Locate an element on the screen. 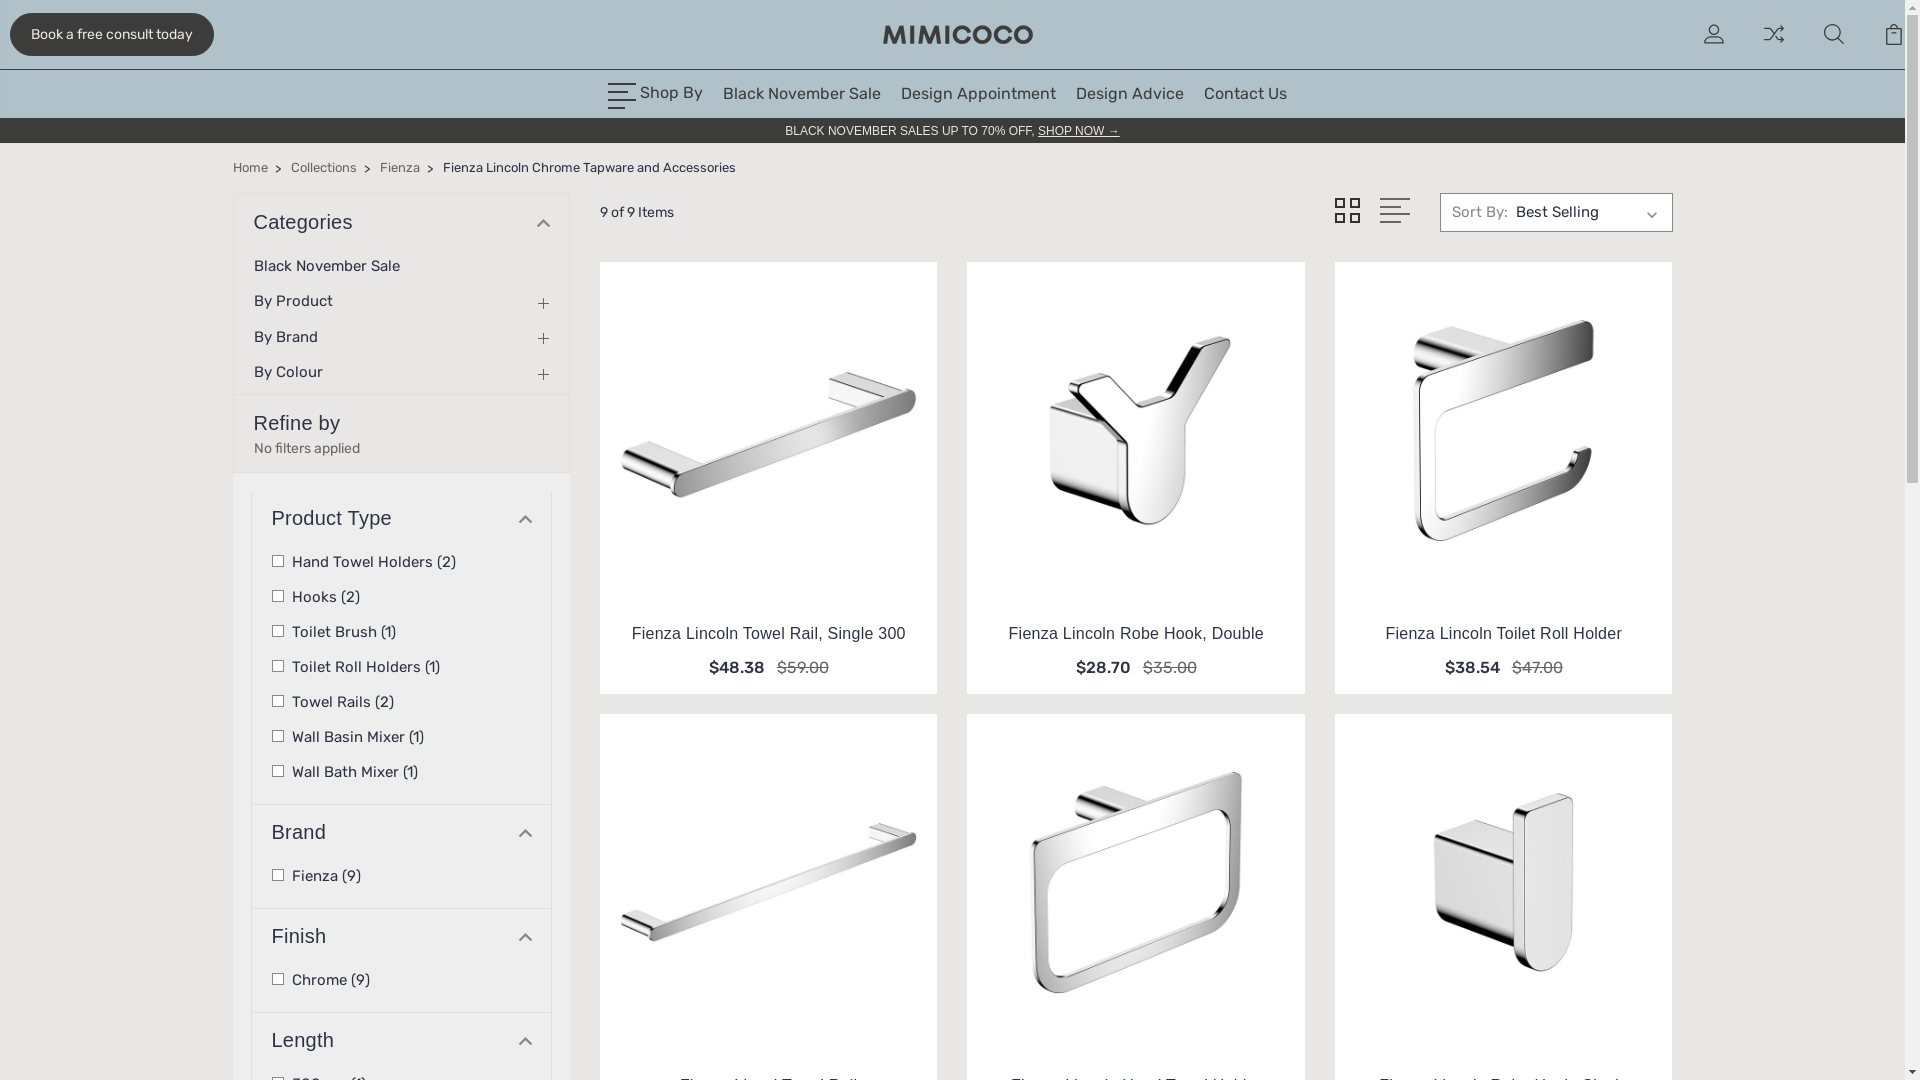 Image resolution: width=1920 pixels, height=1080 pixels. Fienza is located at coordinates (400, 168).